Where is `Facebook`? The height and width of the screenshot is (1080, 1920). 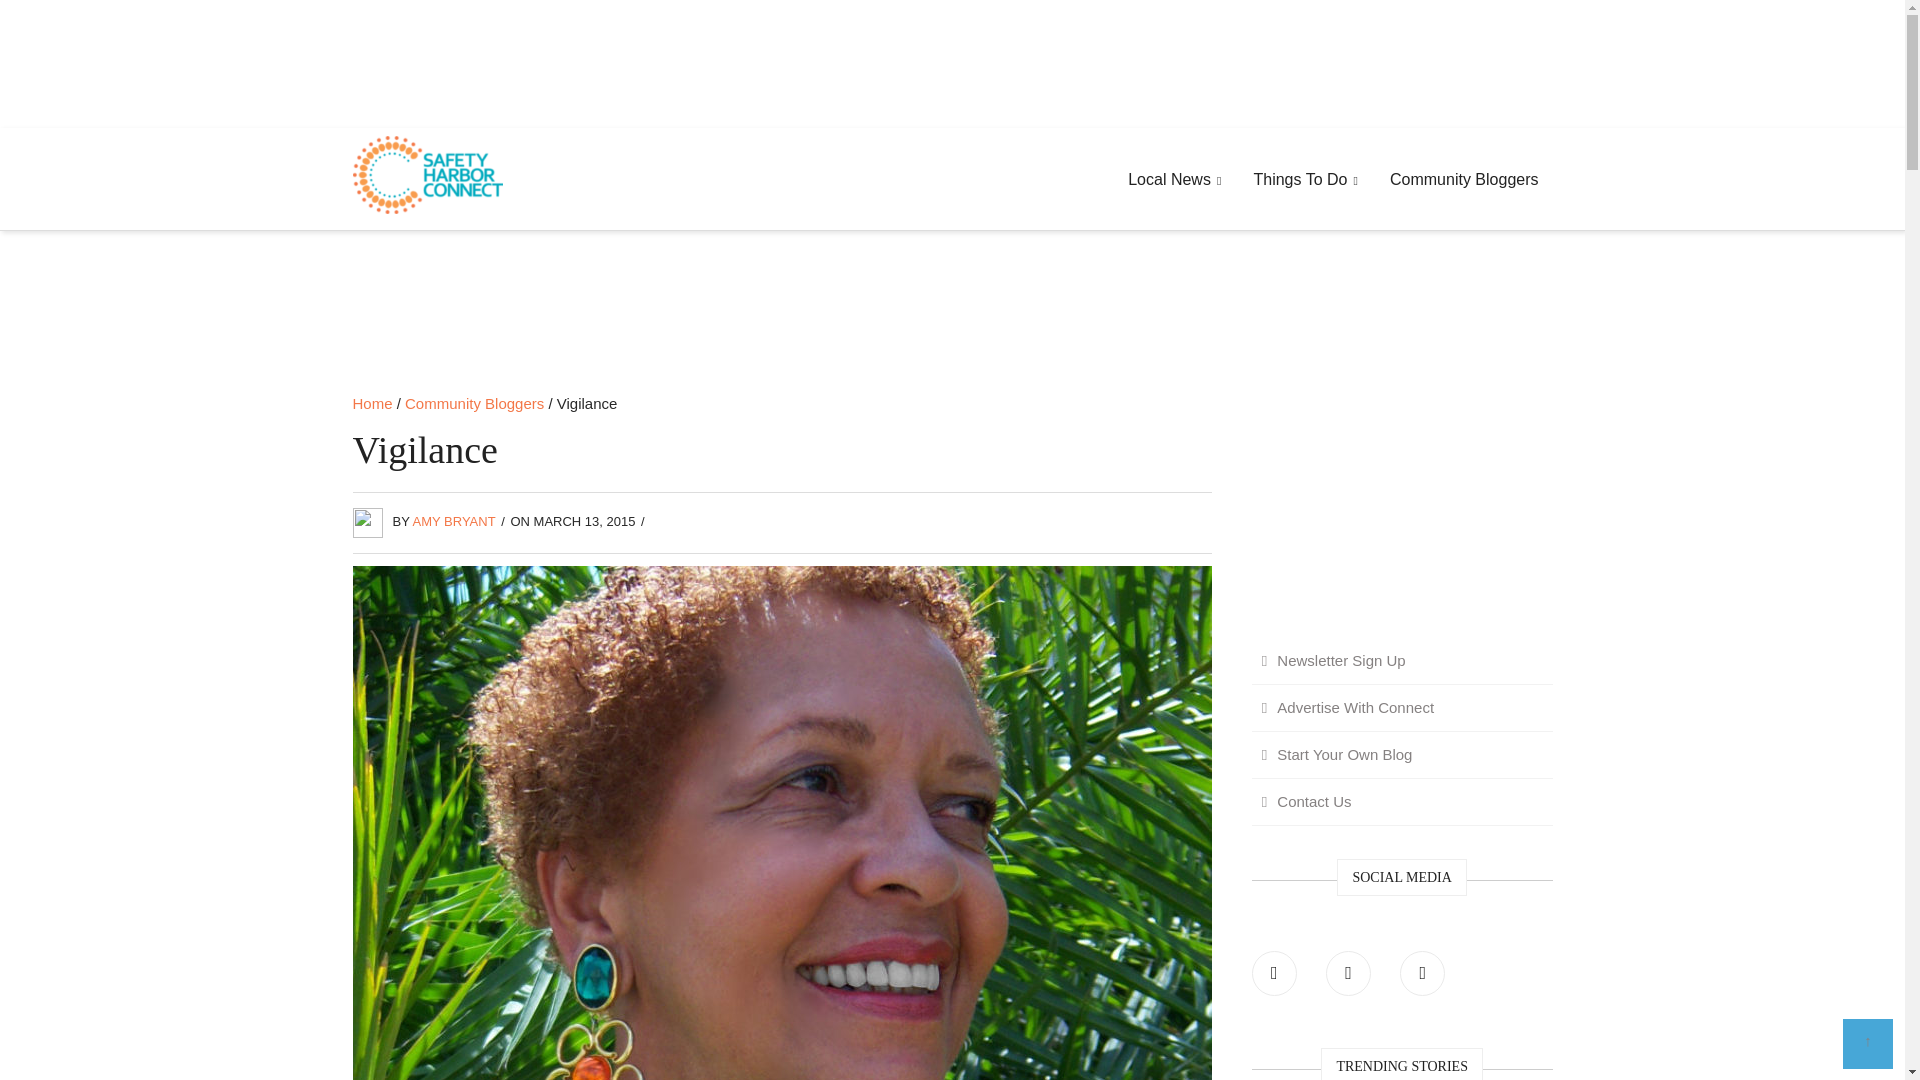 Facebook is located at coordinates (1274, 973).